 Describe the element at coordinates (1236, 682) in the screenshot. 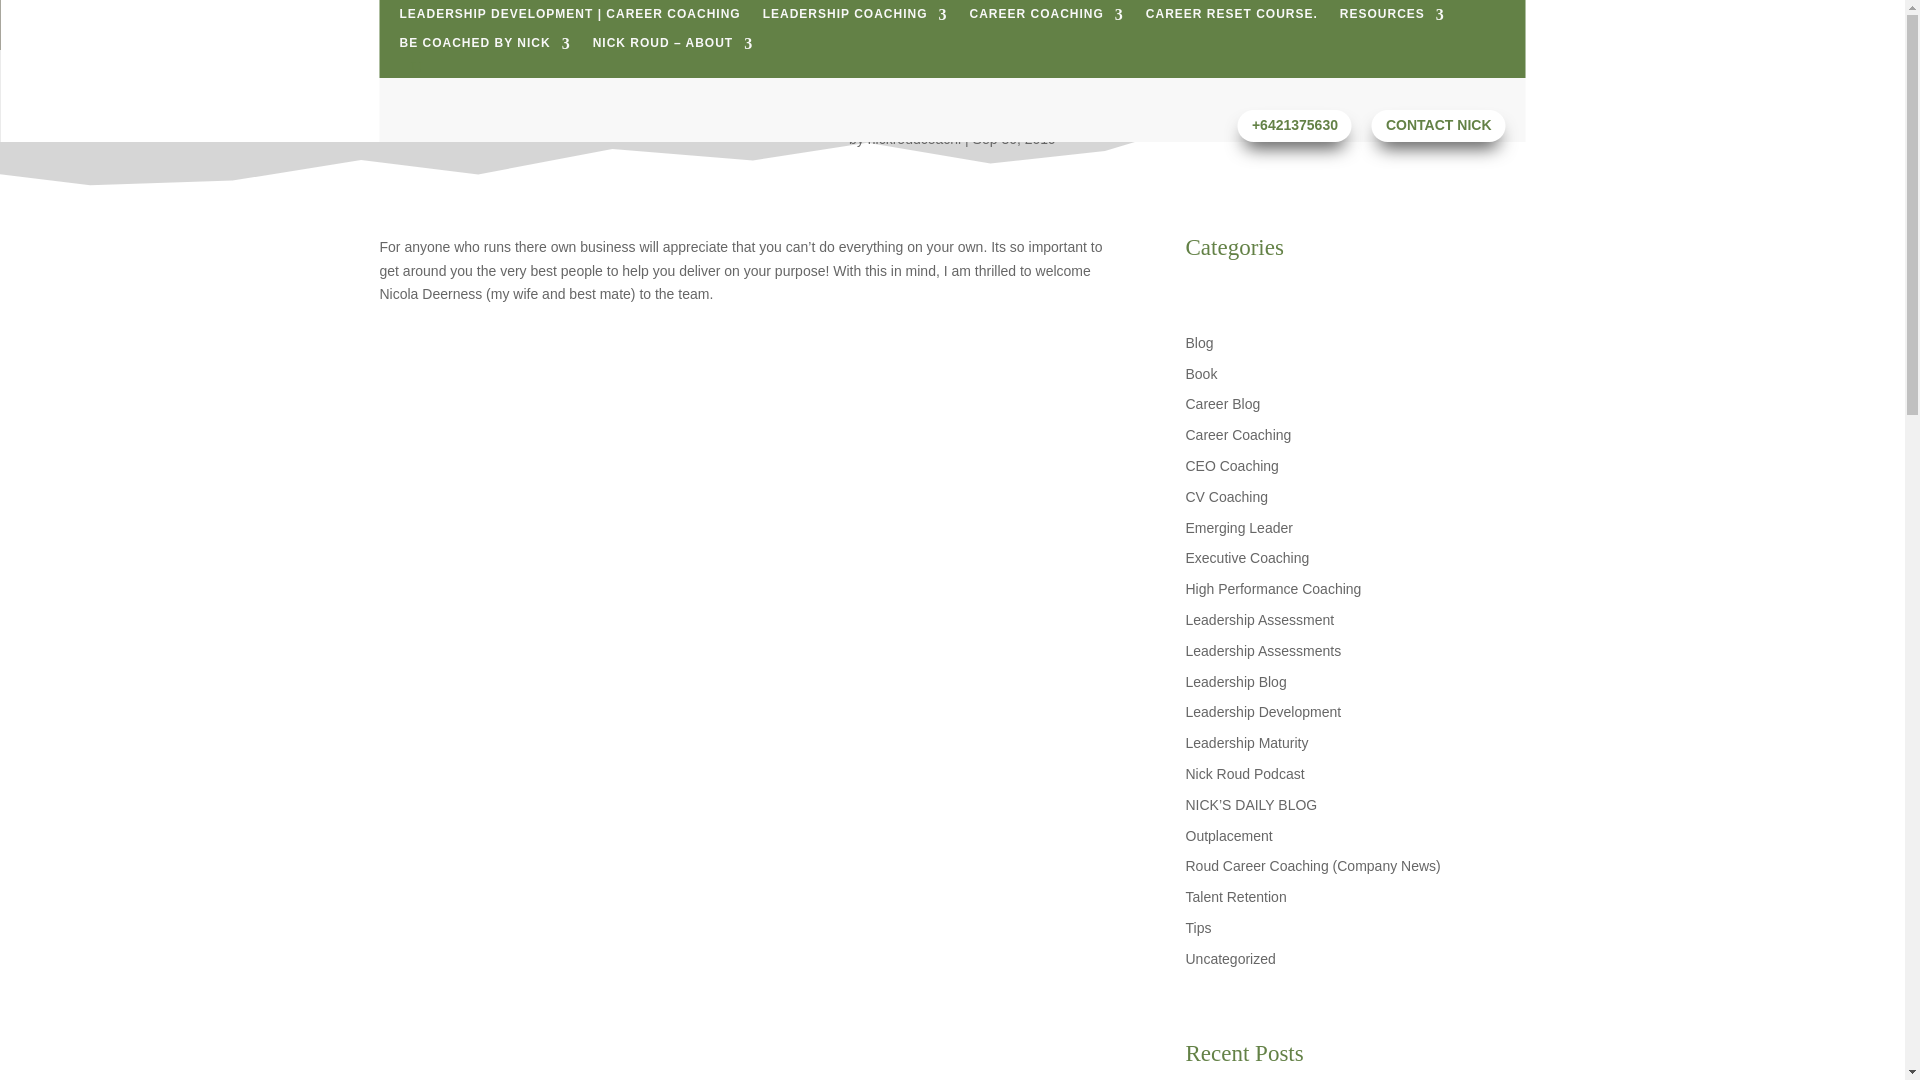

I see `Leadership Blog` at that location.